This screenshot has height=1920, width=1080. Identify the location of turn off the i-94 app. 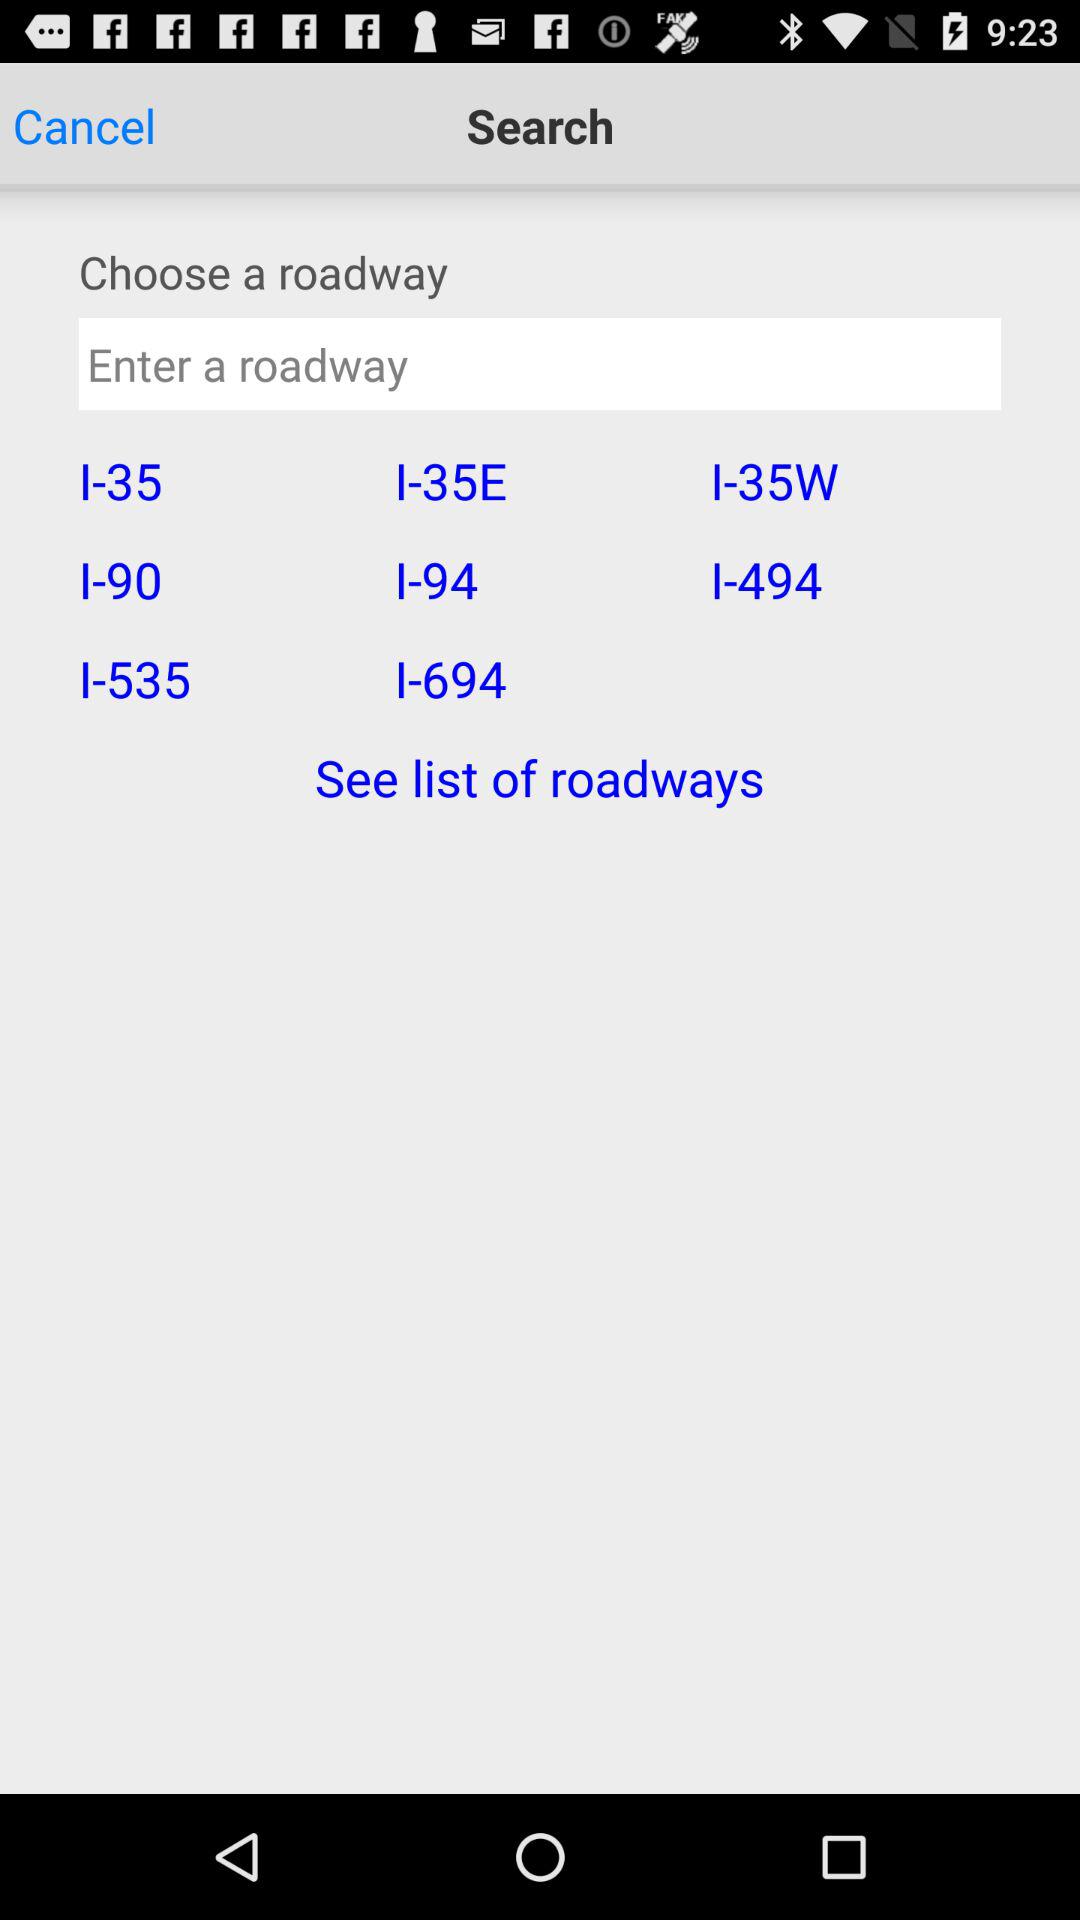
(538, 579).